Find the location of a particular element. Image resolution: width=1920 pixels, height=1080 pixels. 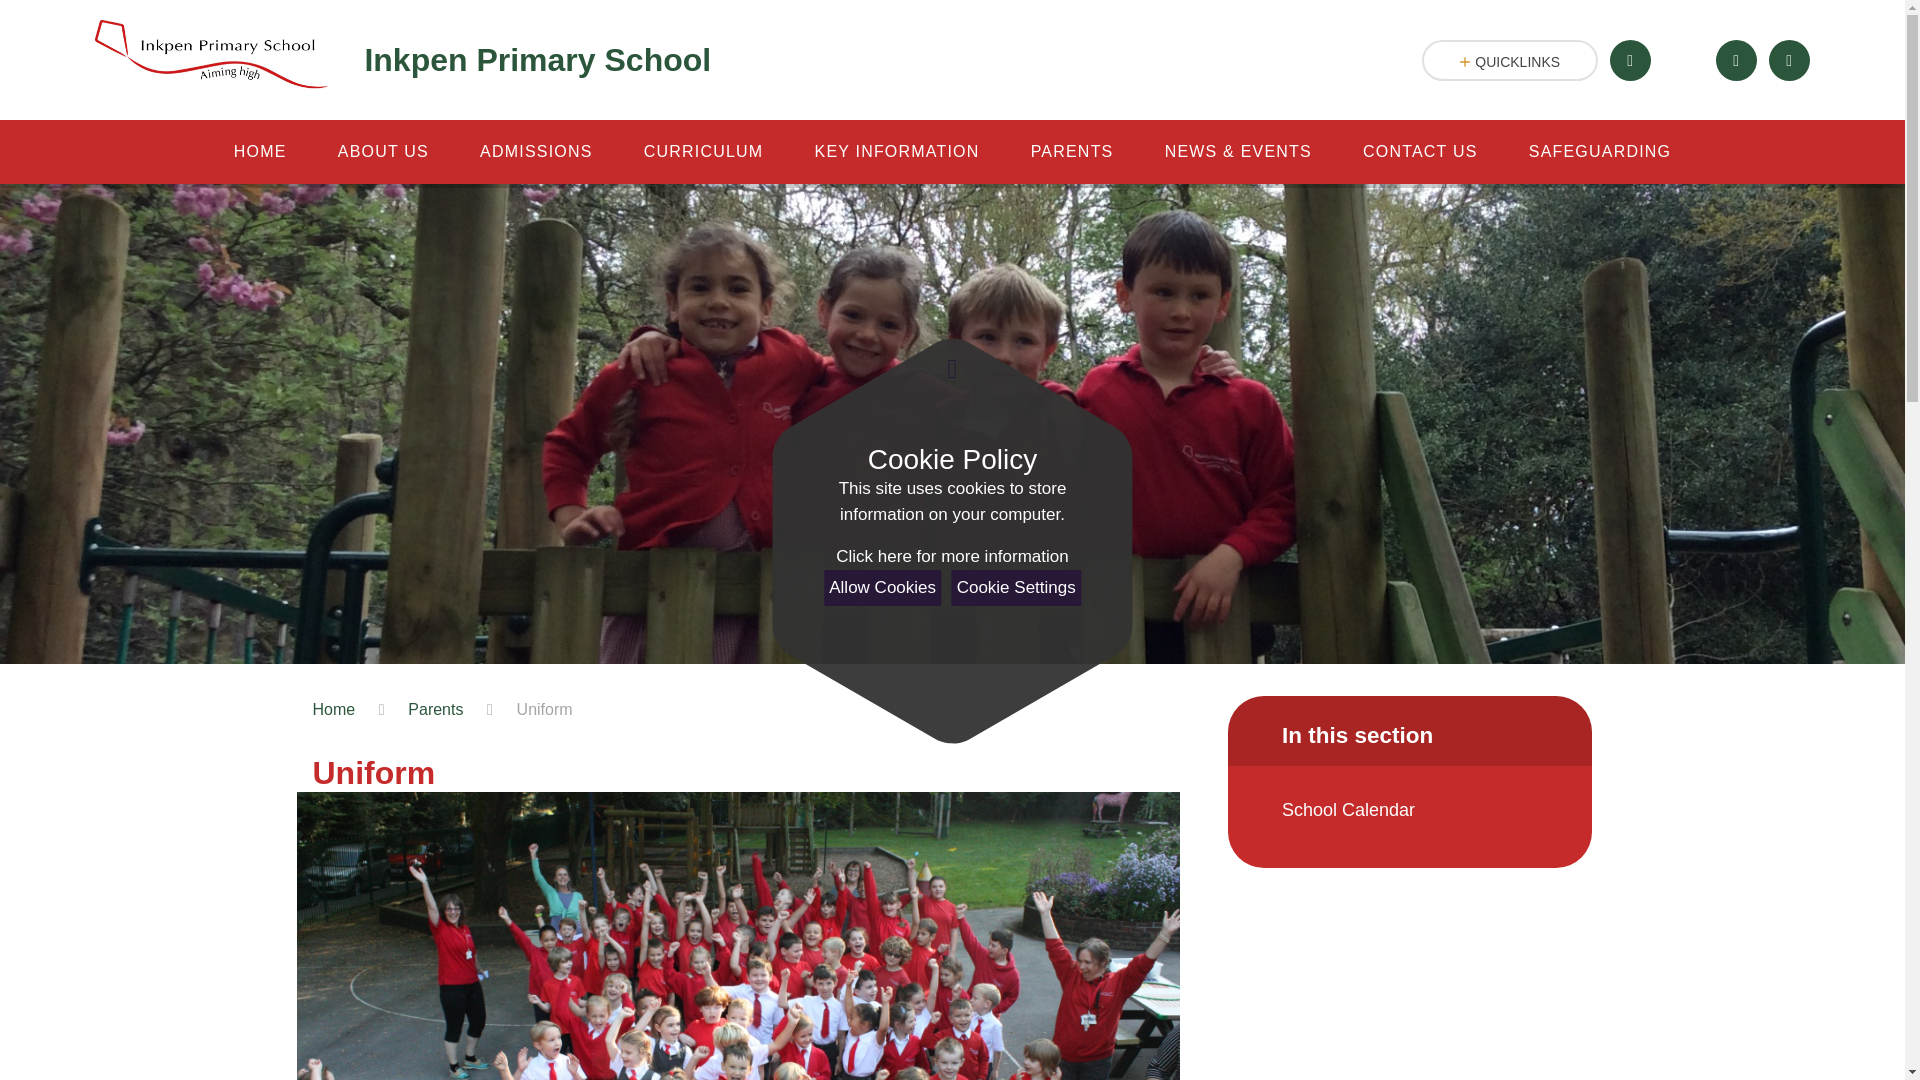

HOME is located at coordinates (259, 151).